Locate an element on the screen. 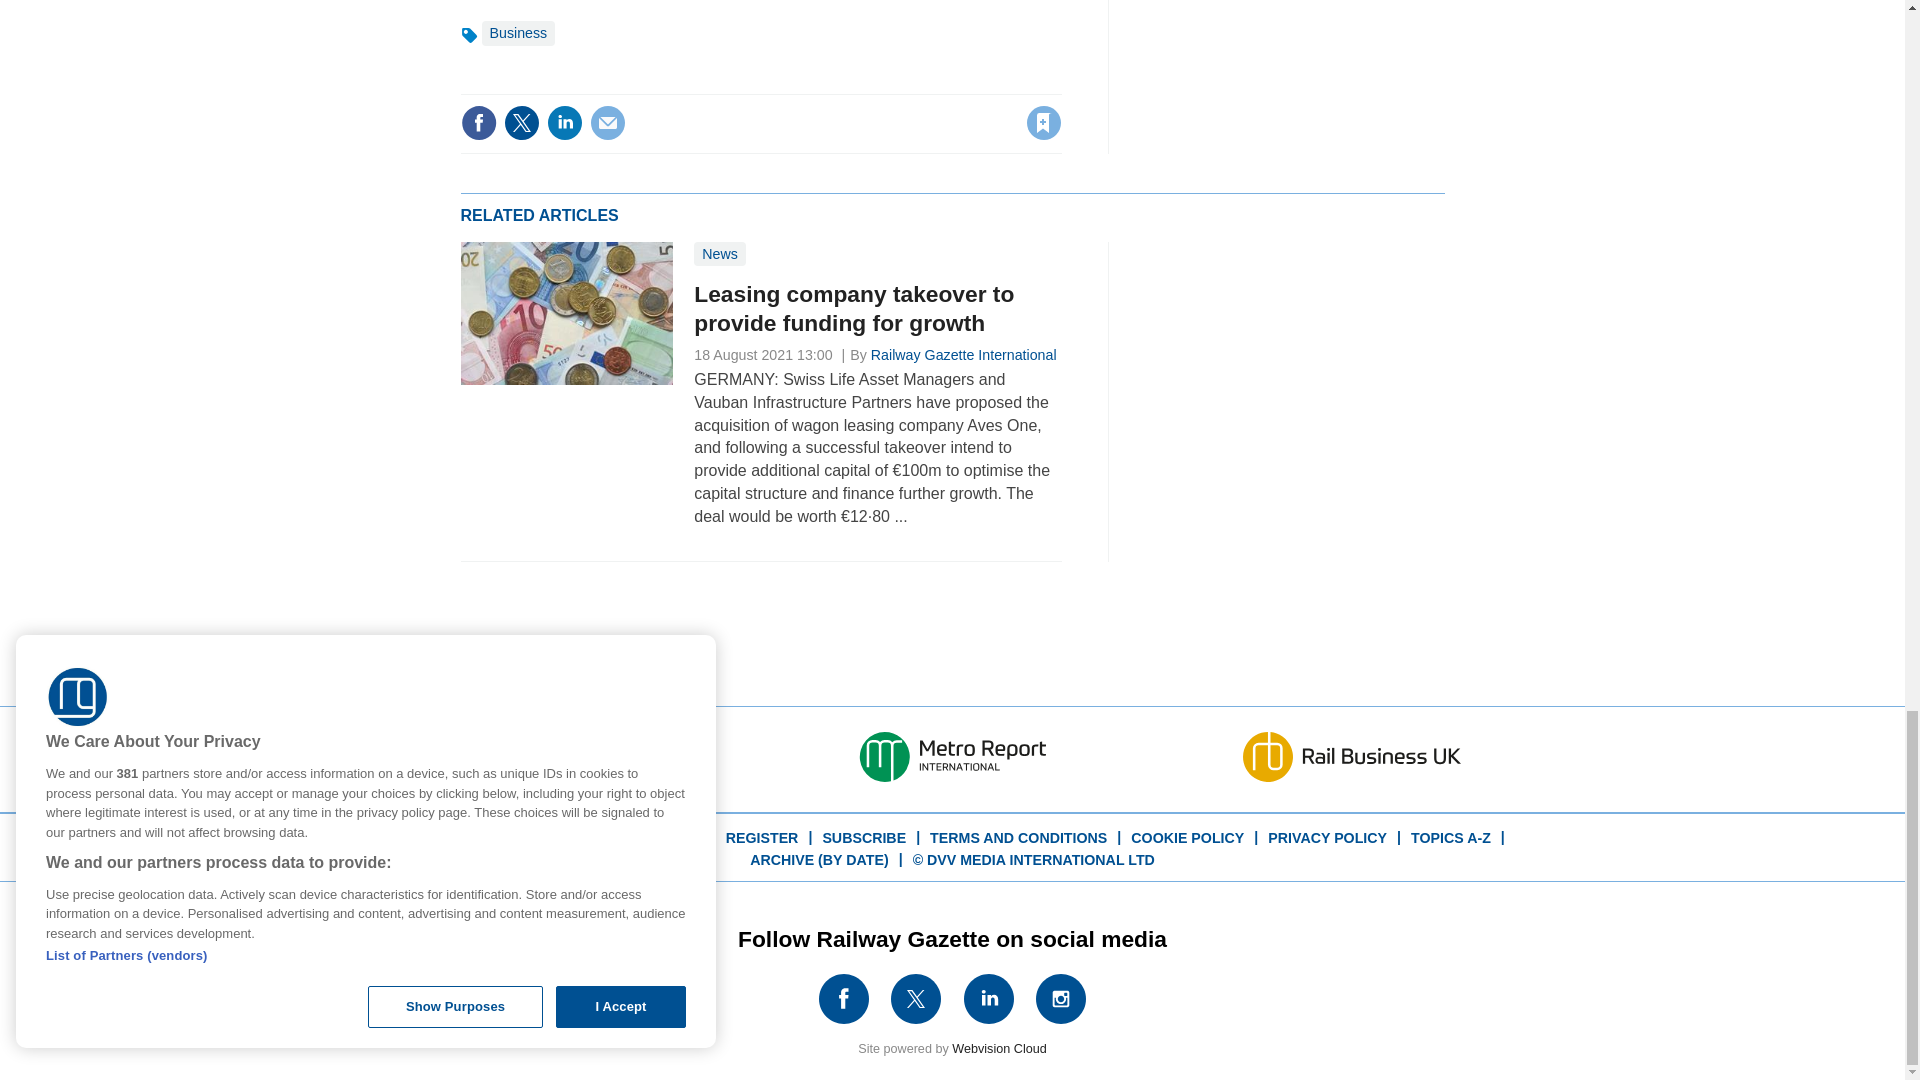  Connect with Railway Gazette on LinkedIn is located at coordinates (989, 998).